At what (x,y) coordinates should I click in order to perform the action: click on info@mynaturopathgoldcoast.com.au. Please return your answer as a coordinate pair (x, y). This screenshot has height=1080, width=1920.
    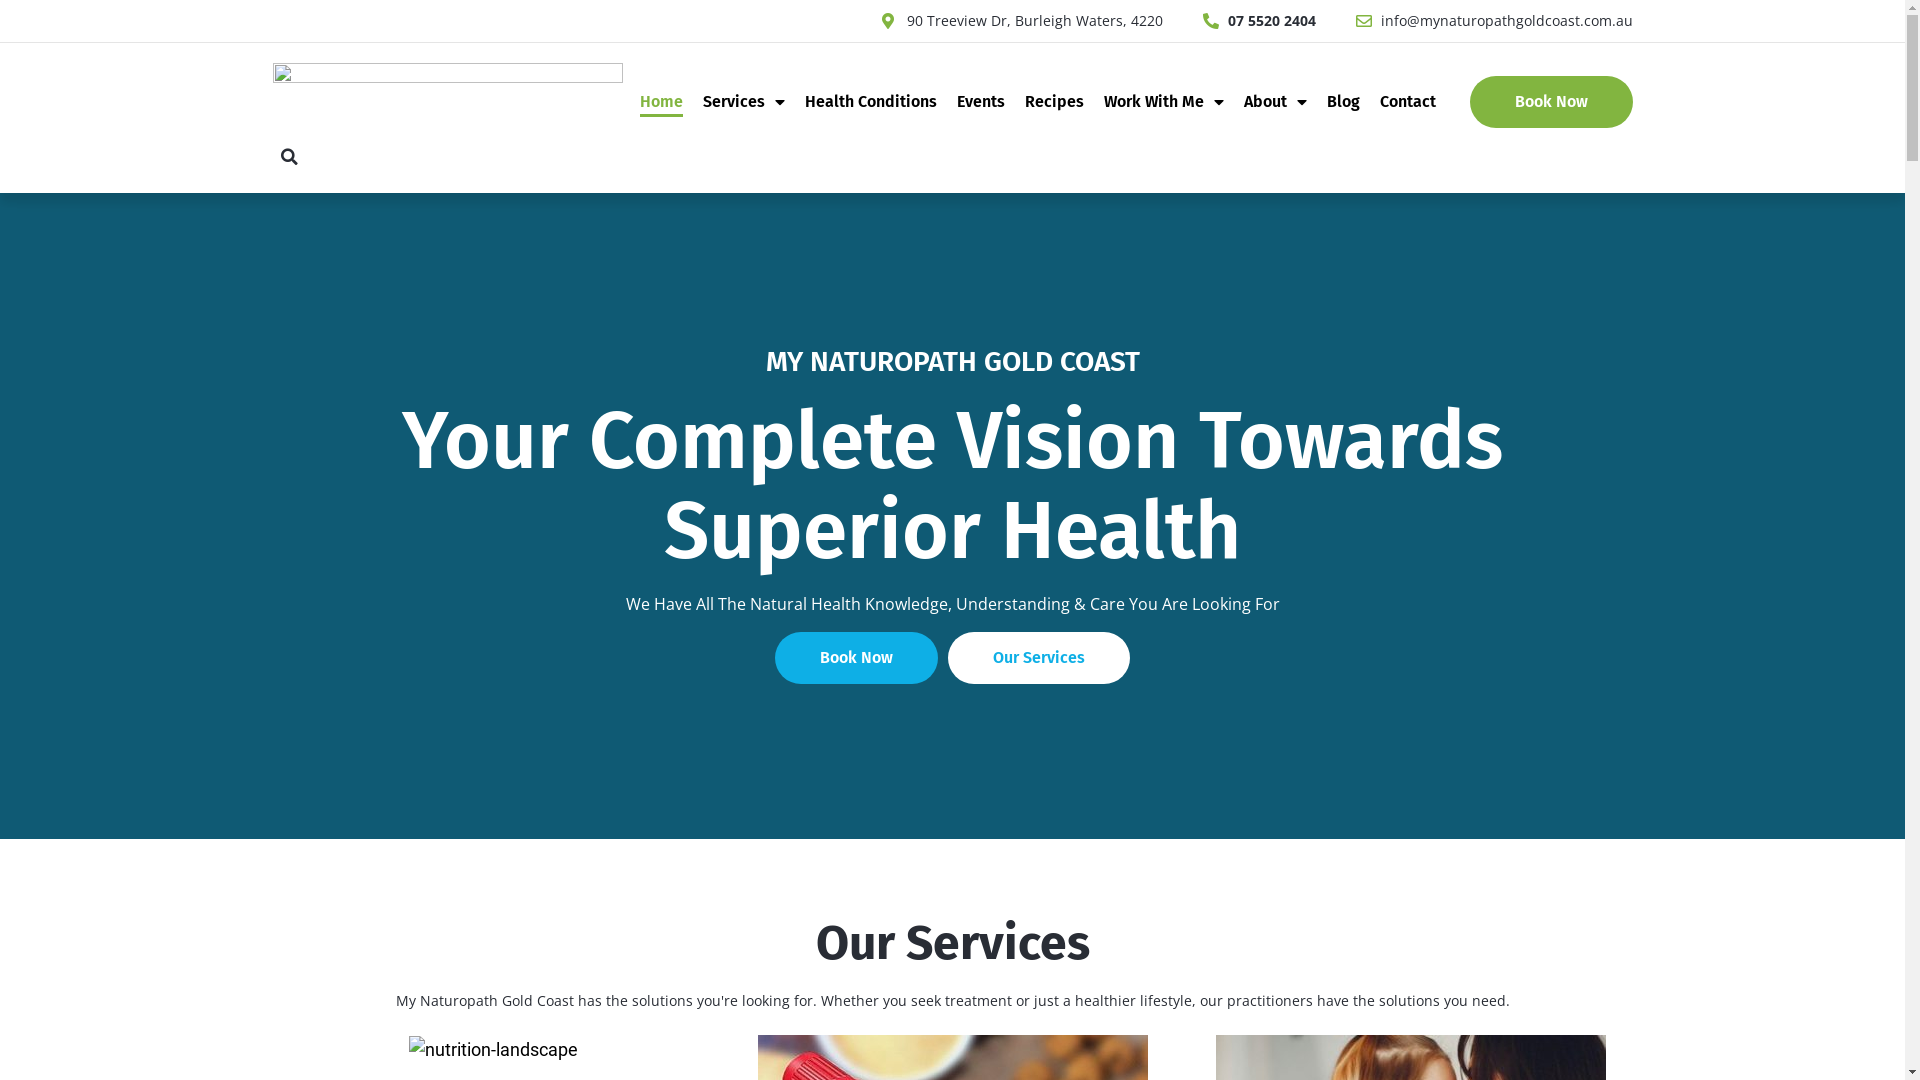
    Looking at the image, I should click on (1494, 21).